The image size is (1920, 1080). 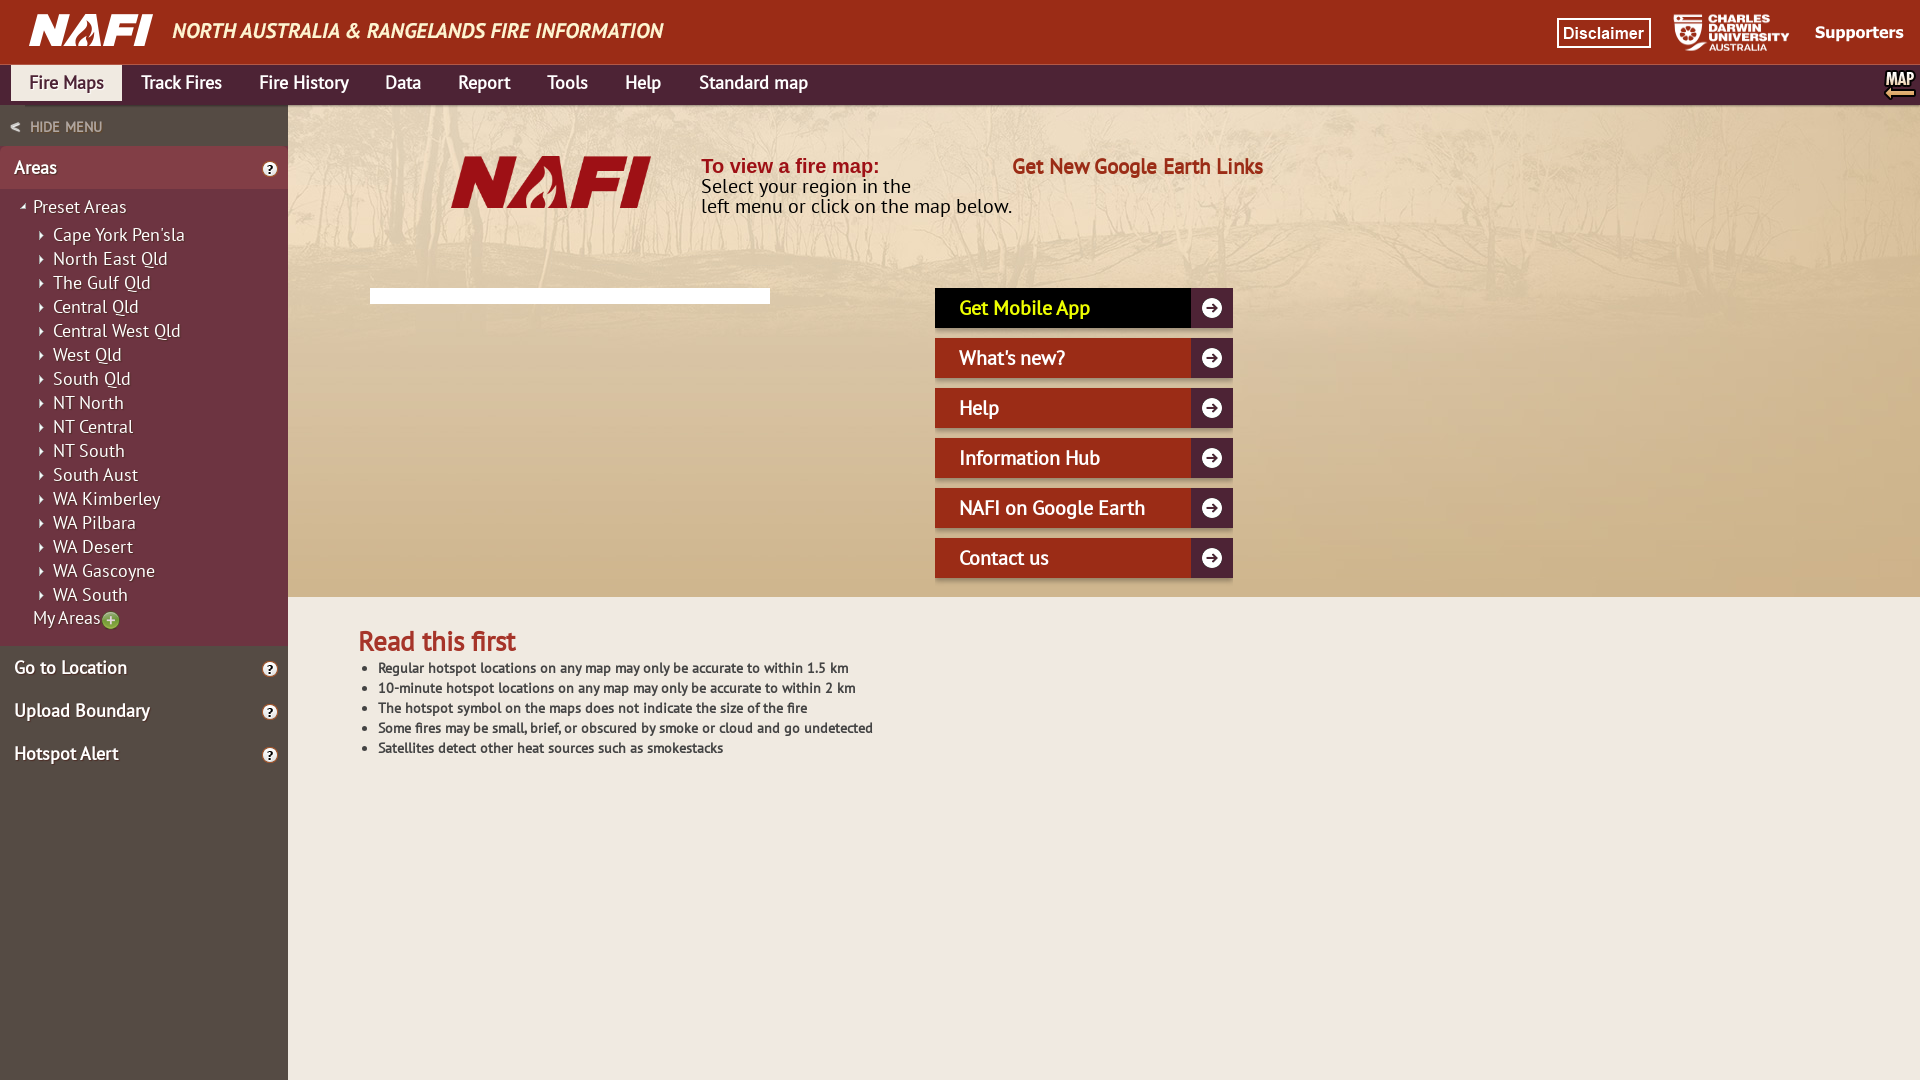 What do you see at coordinates (1084, 408) in the screenshot?
I see `Help` at bounding box center [1084, 408].